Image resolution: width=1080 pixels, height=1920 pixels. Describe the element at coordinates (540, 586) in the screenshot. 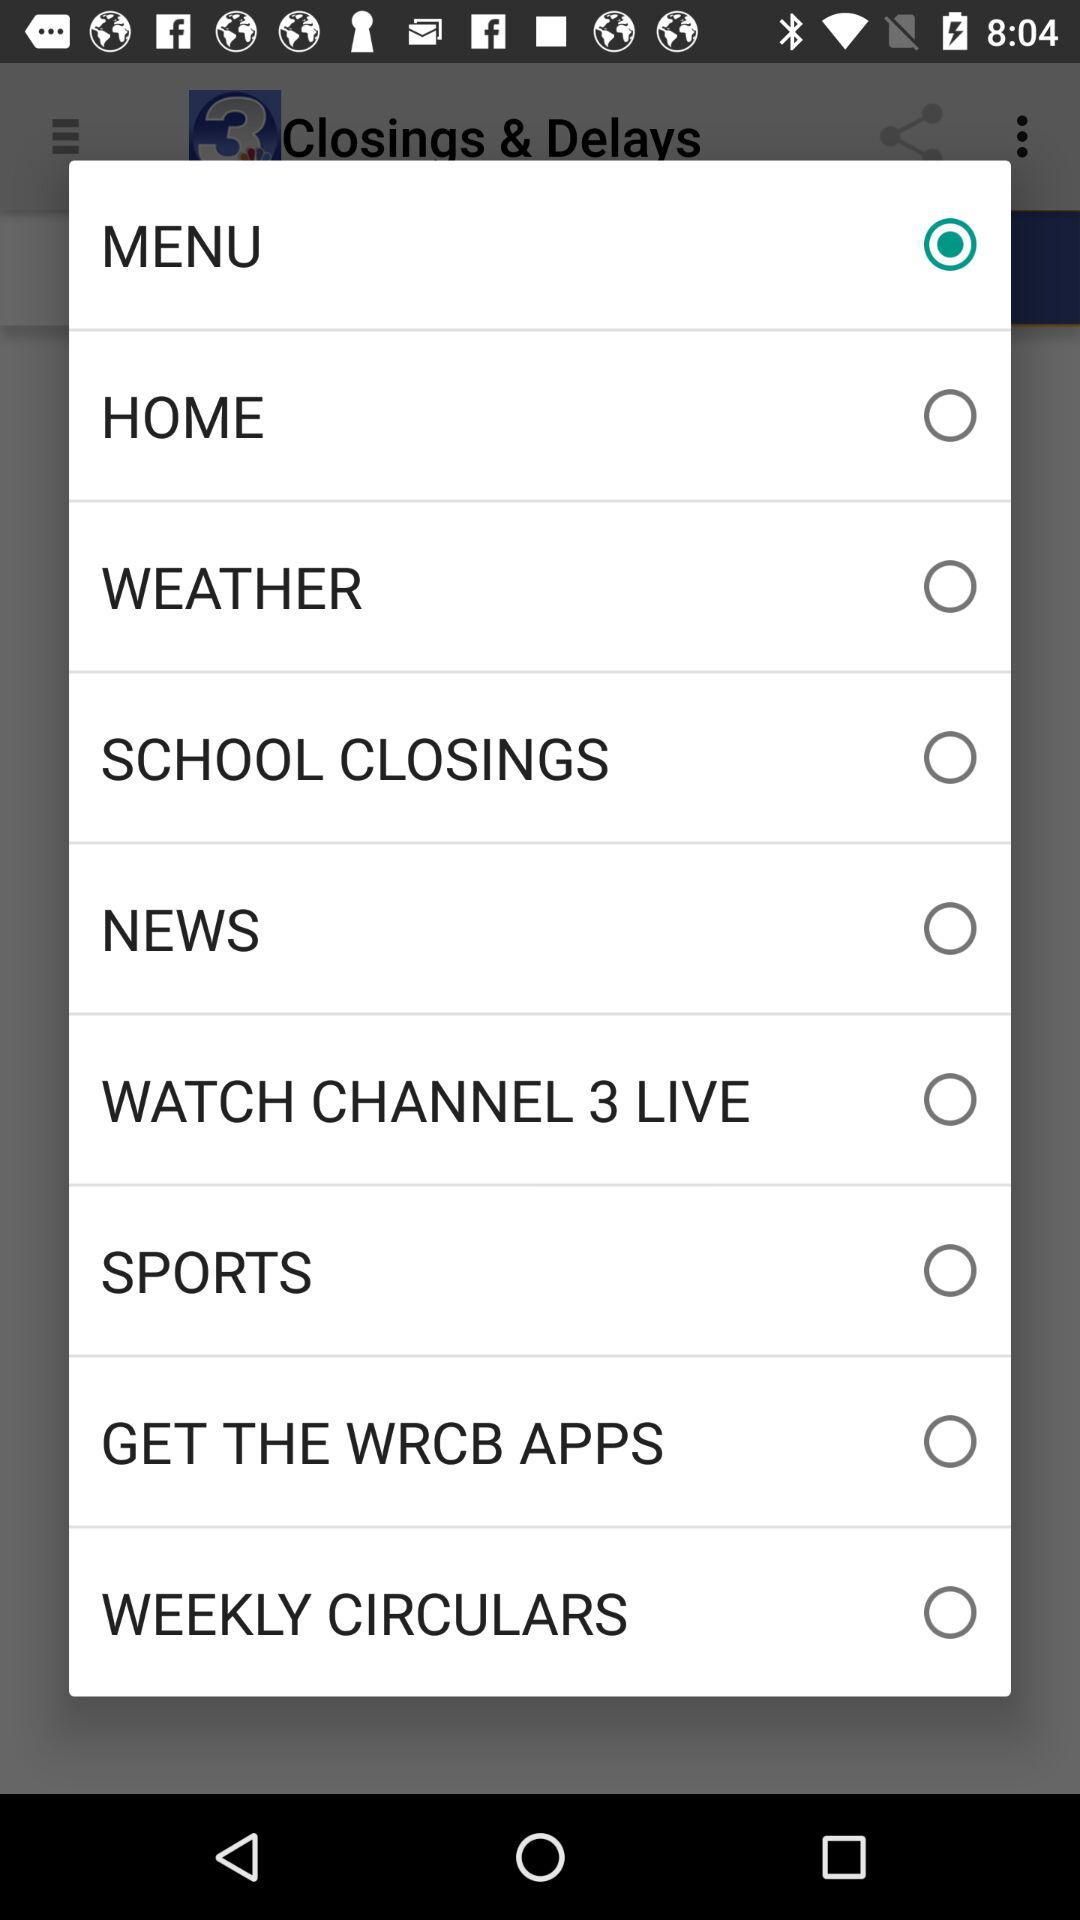

I see `turn on the icon below home icon` at that location.